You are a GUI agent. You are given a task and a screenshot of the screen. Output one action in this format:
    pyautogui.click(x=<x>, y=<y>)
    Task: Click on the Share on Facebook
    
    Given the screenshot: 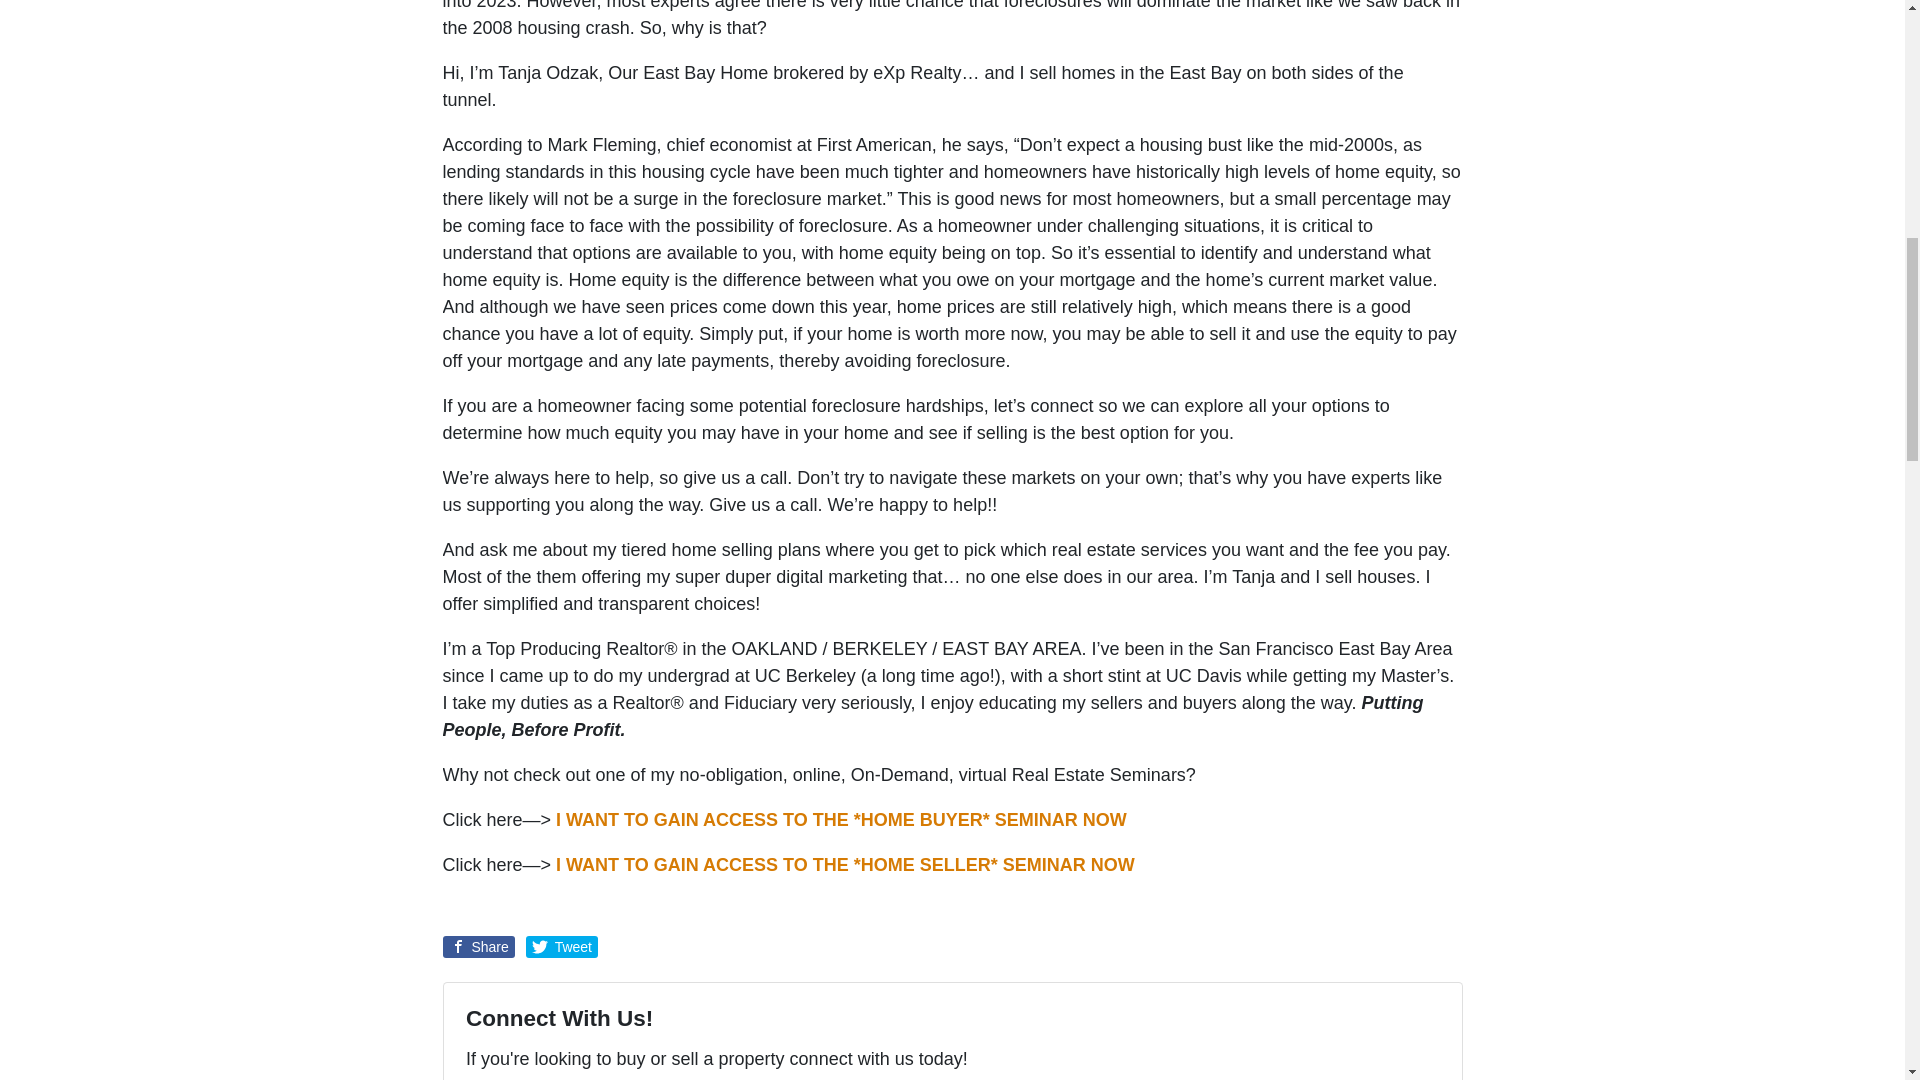 What is the action you would take?
    pyautogui.click(x=478, y=946)
    